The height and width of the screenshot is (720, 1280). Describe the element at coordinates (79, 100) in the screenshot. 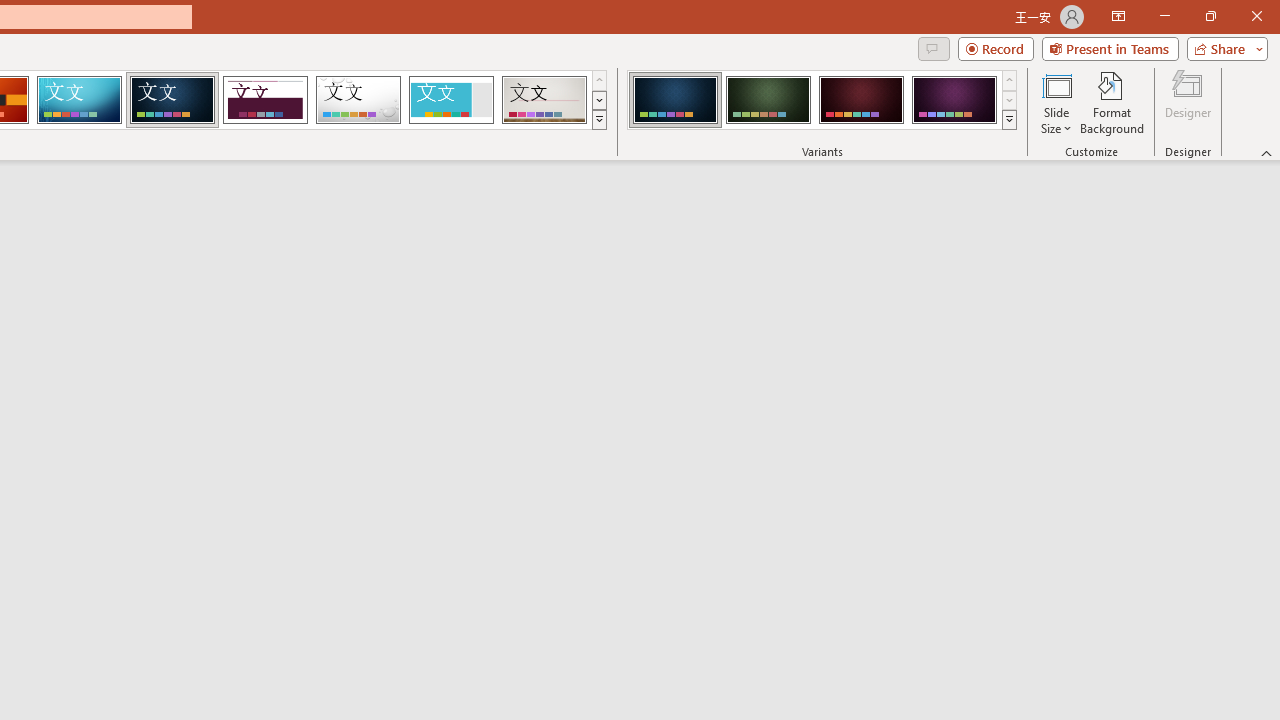

I see `Circuit Loading Preview...` at that location.